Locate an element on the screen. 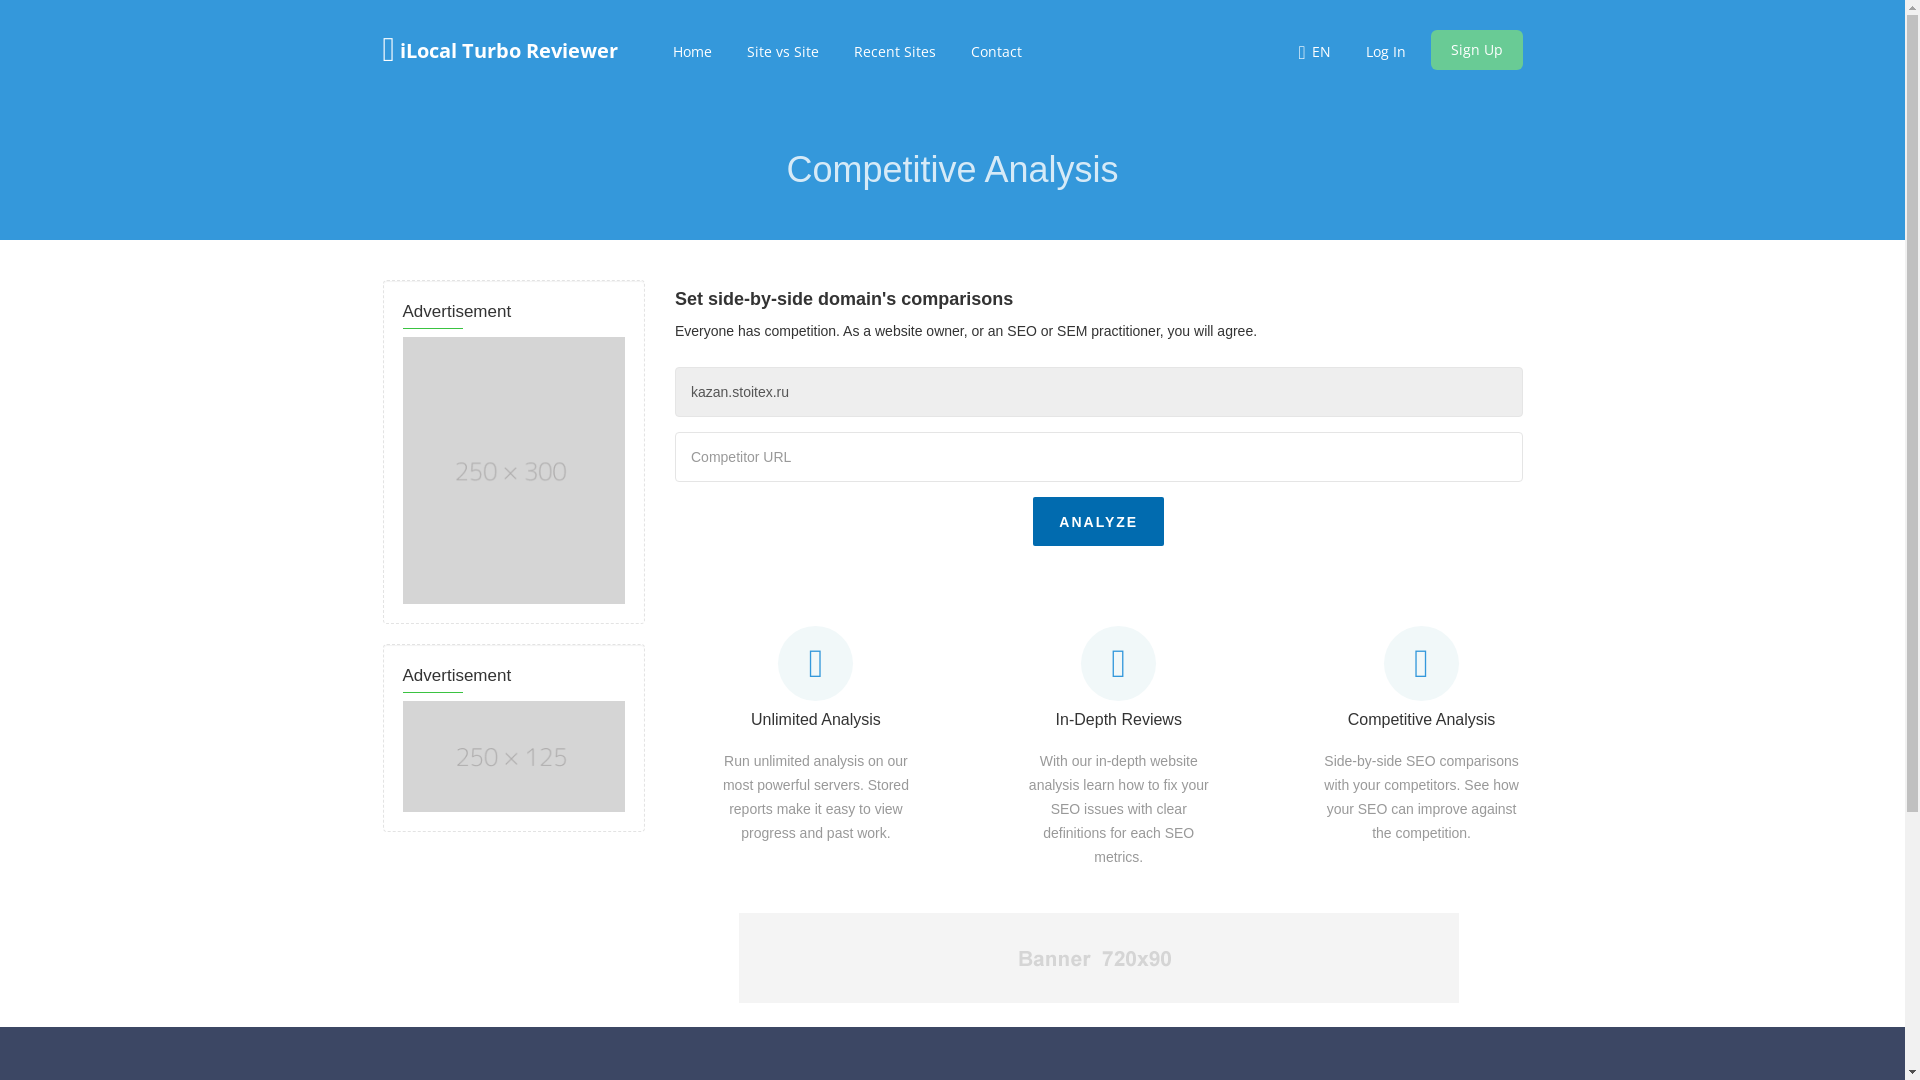 This screenshot has width=1920, height=1080. Sign Up is located at coordinates (1476, 50).